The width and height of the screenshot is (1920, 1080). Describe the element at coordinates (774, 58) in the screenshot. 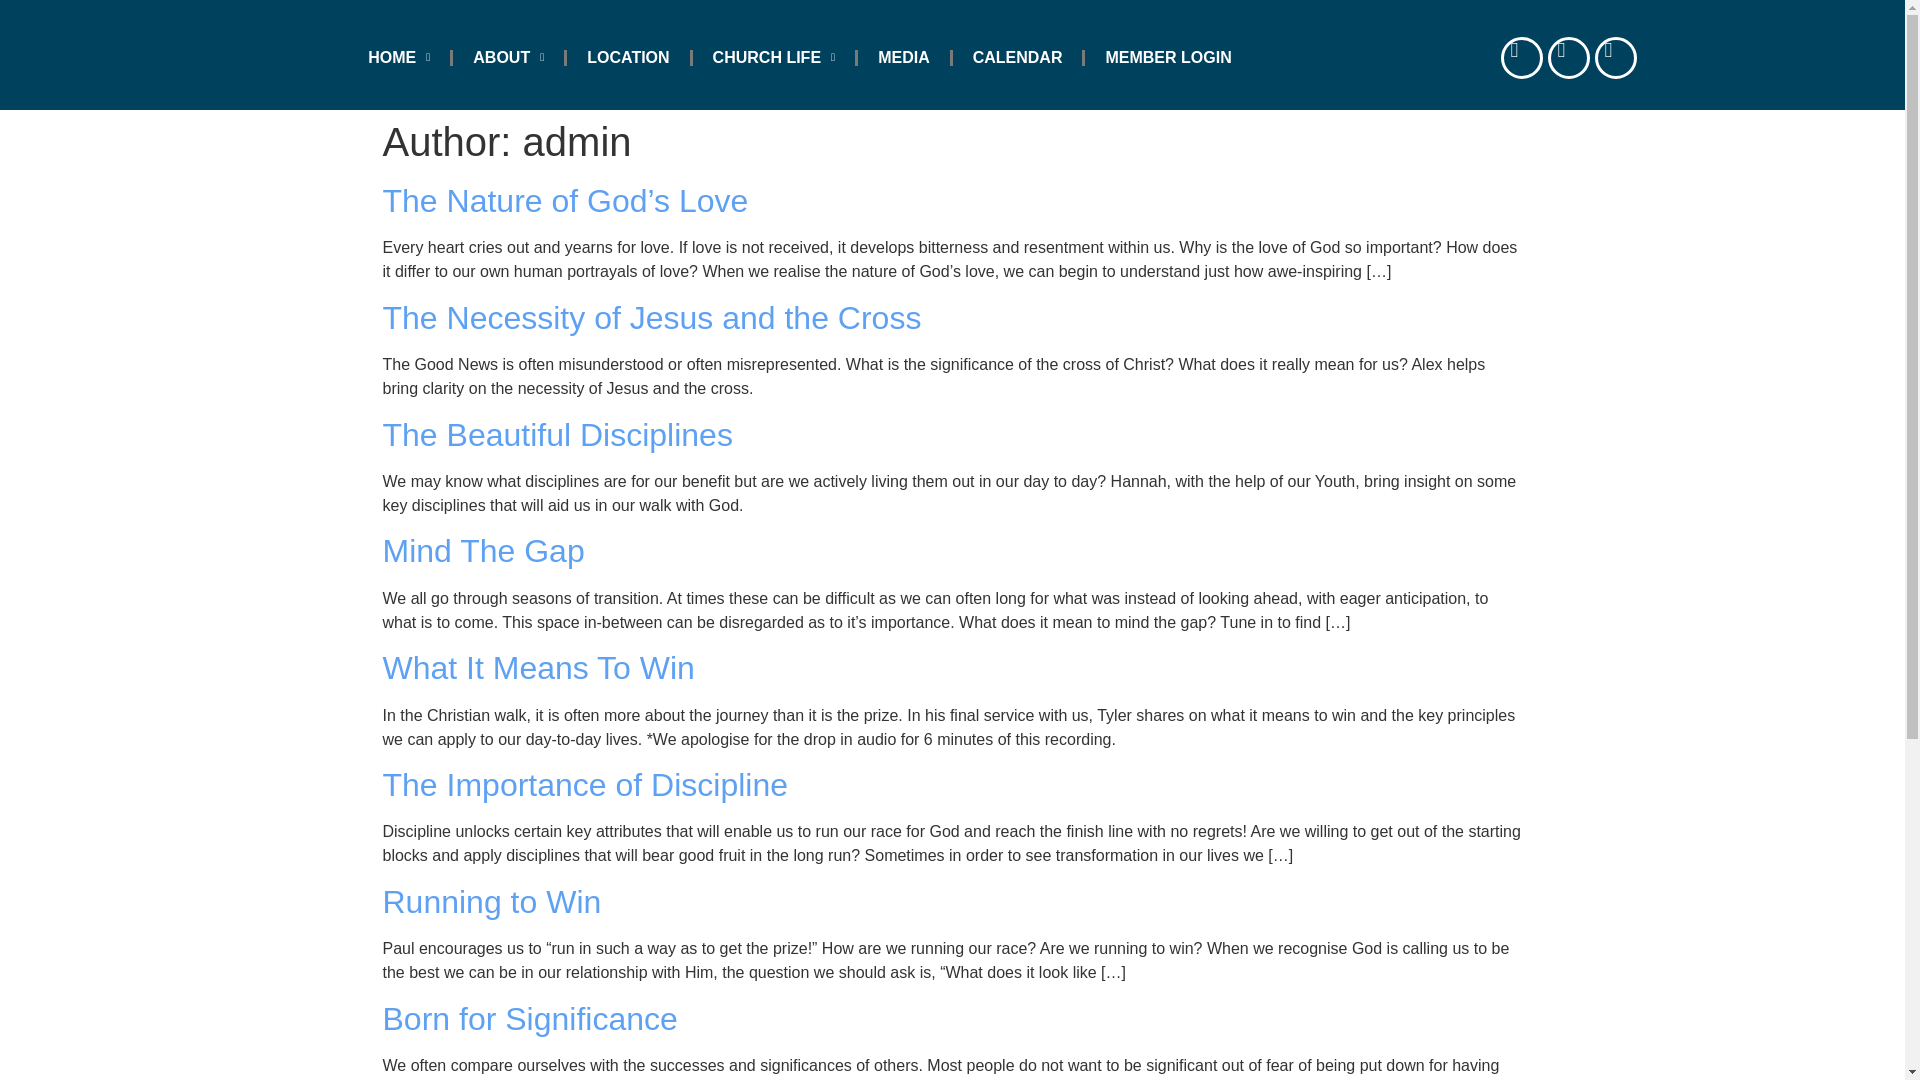

I see `CHURCH LIFE` at that location.